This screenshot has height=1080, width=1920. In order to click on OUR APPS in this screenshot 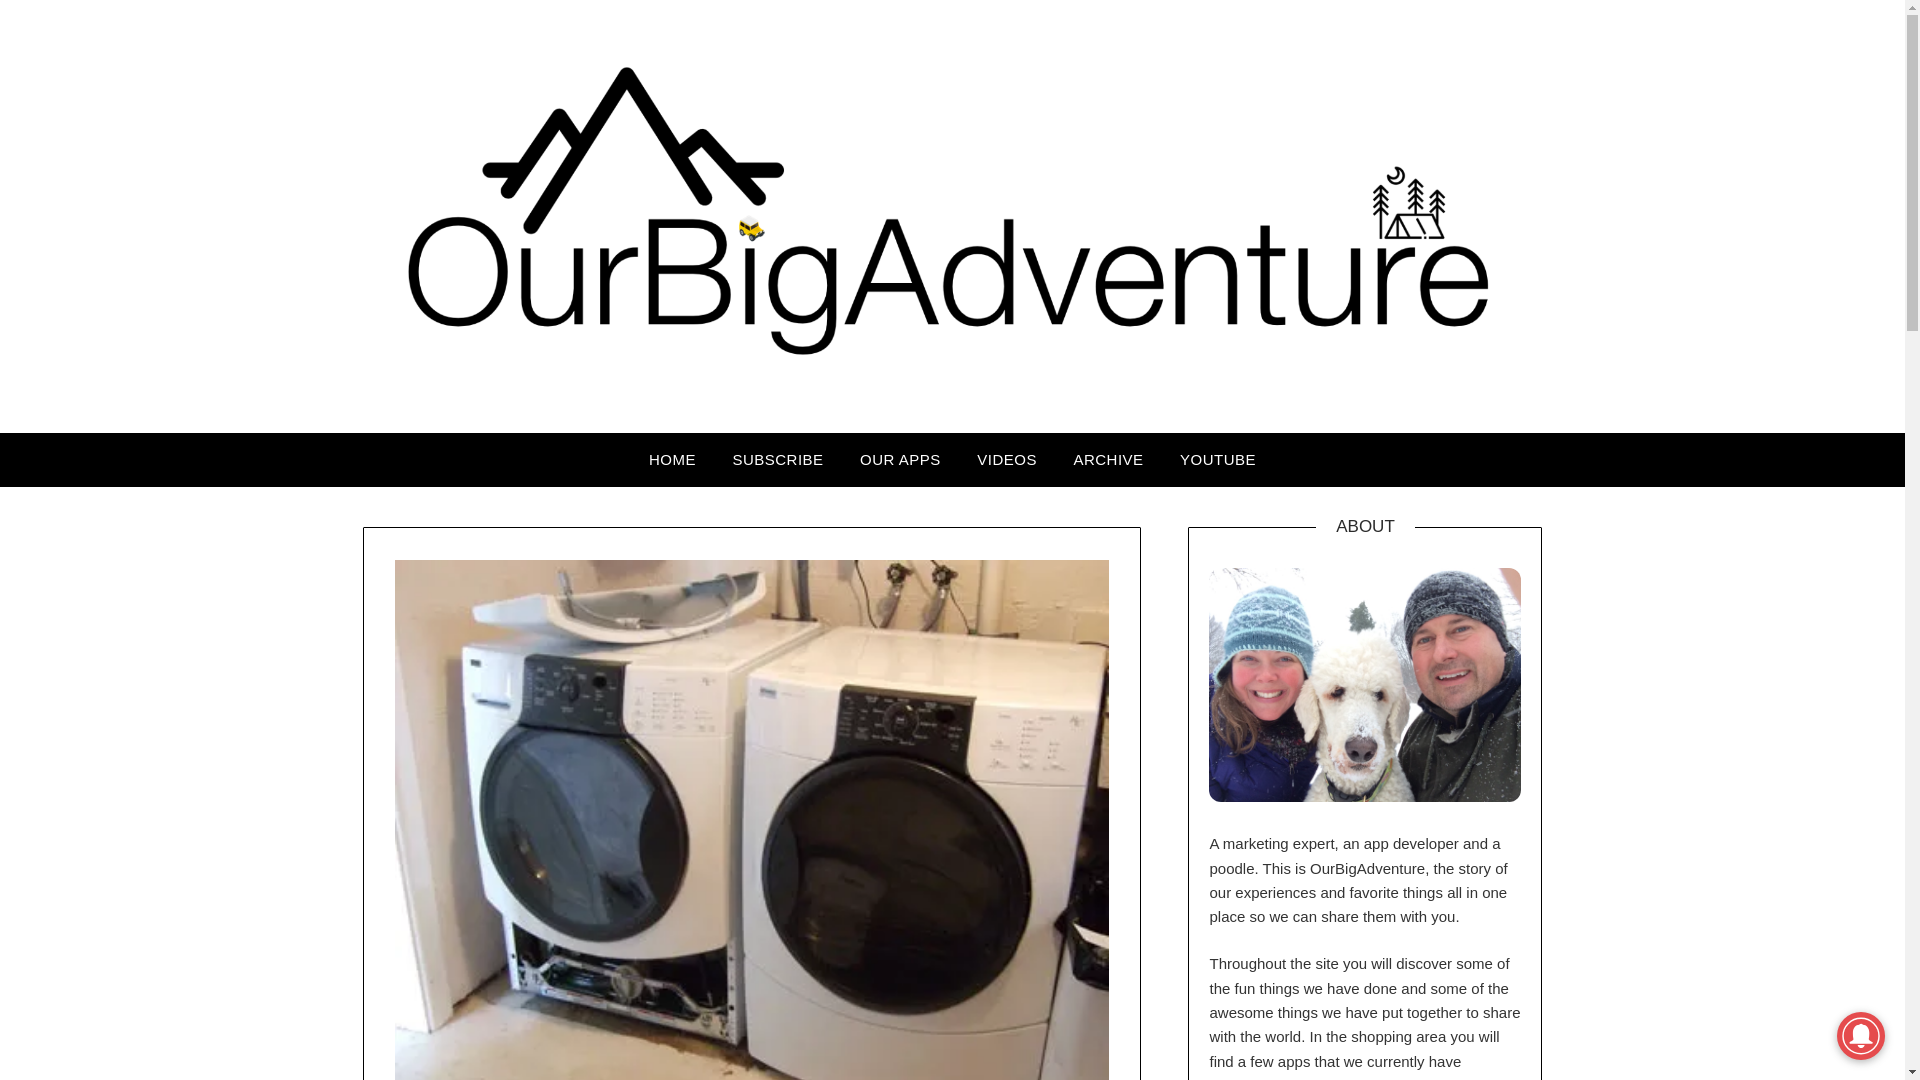, I will do `click(900, 460)`.